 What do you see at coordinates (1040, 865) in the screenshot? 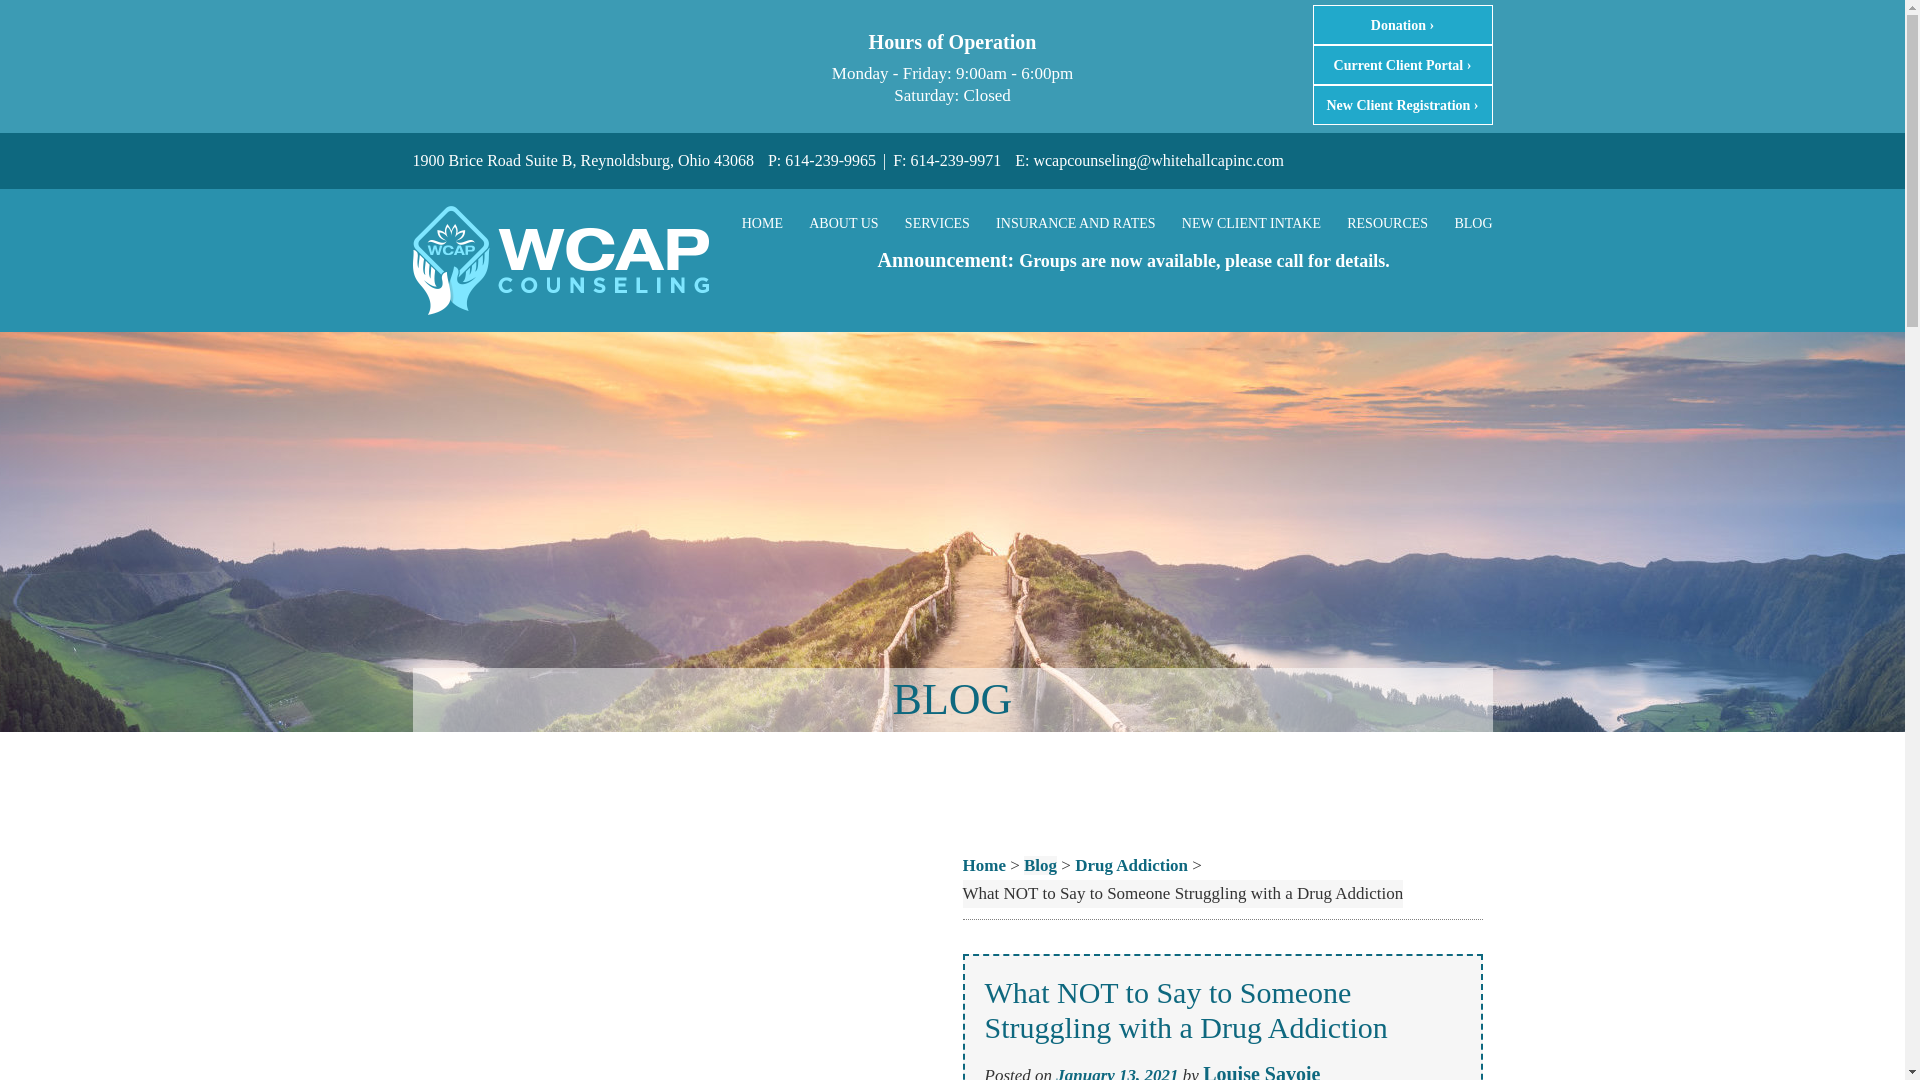
I see `Blog` at bounding box center [1040, 865].